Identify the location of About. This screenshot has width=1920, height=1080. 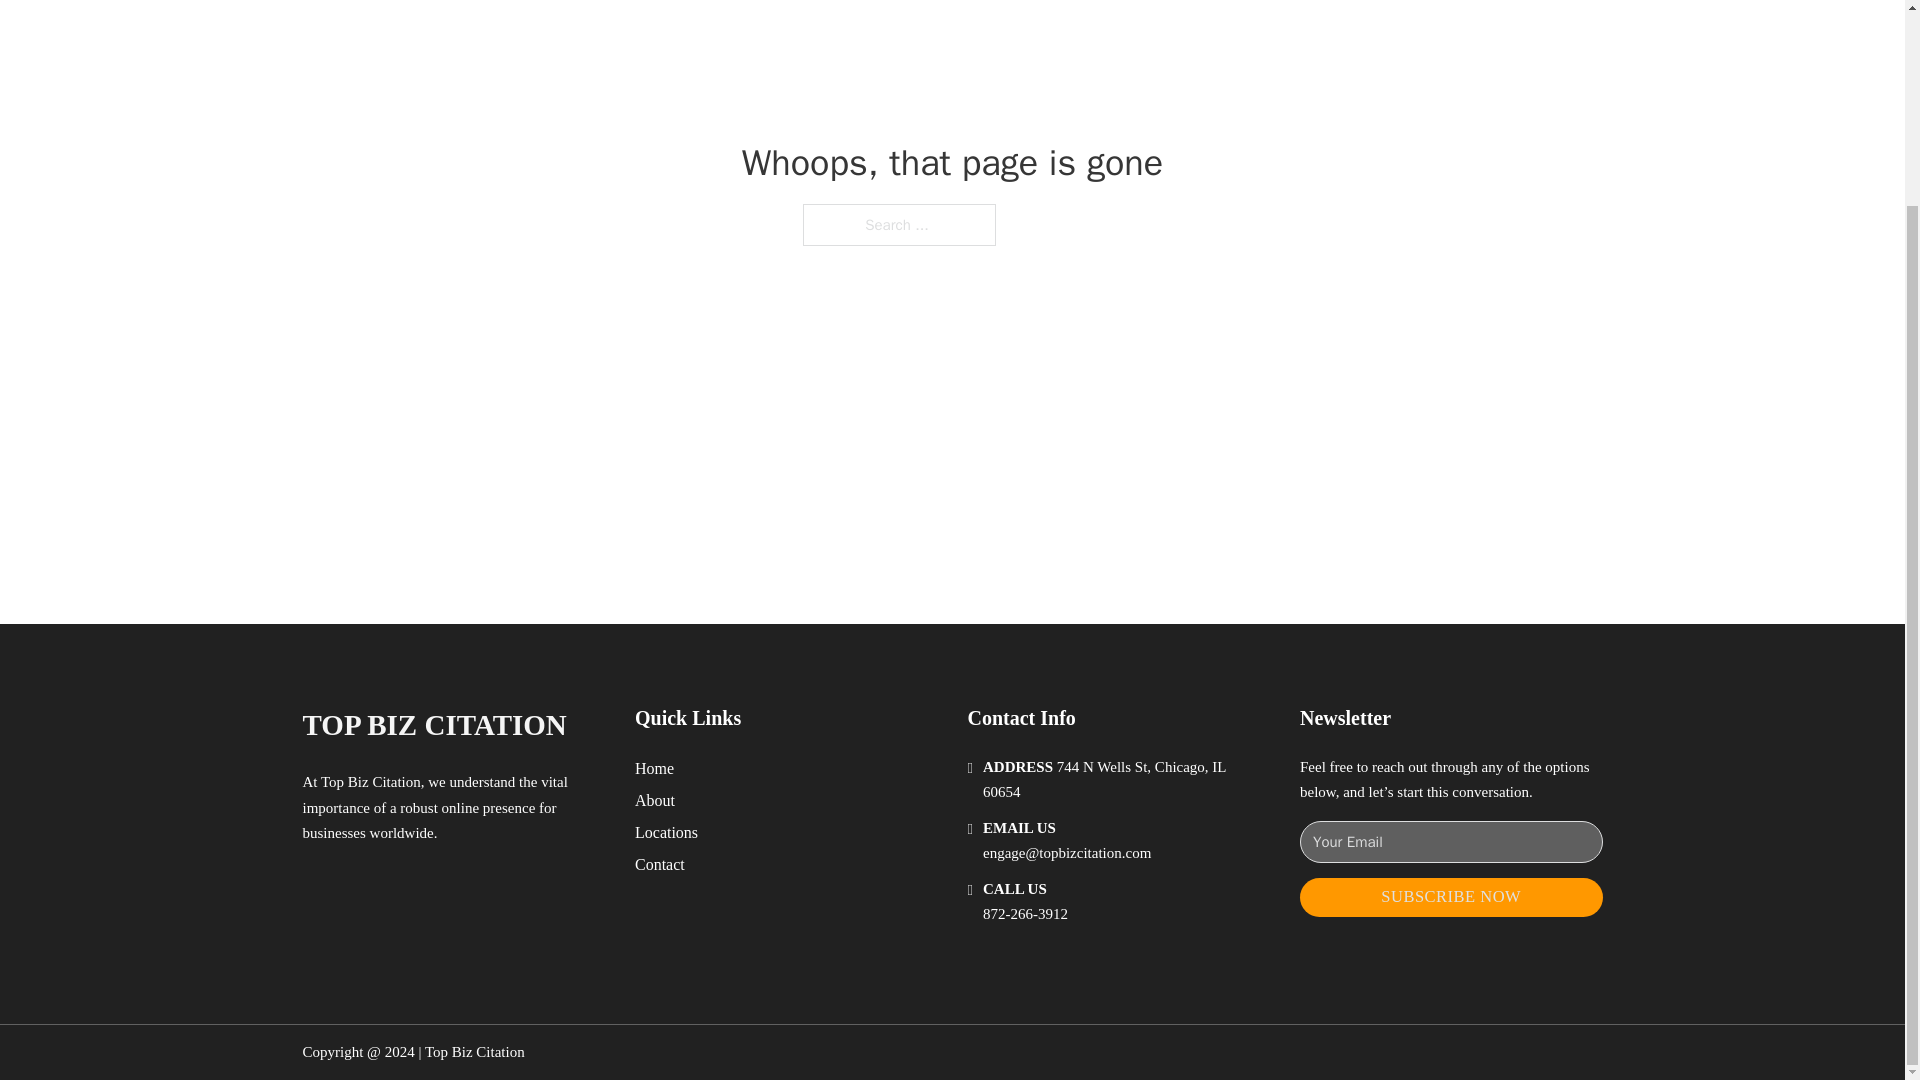
(655, 800).